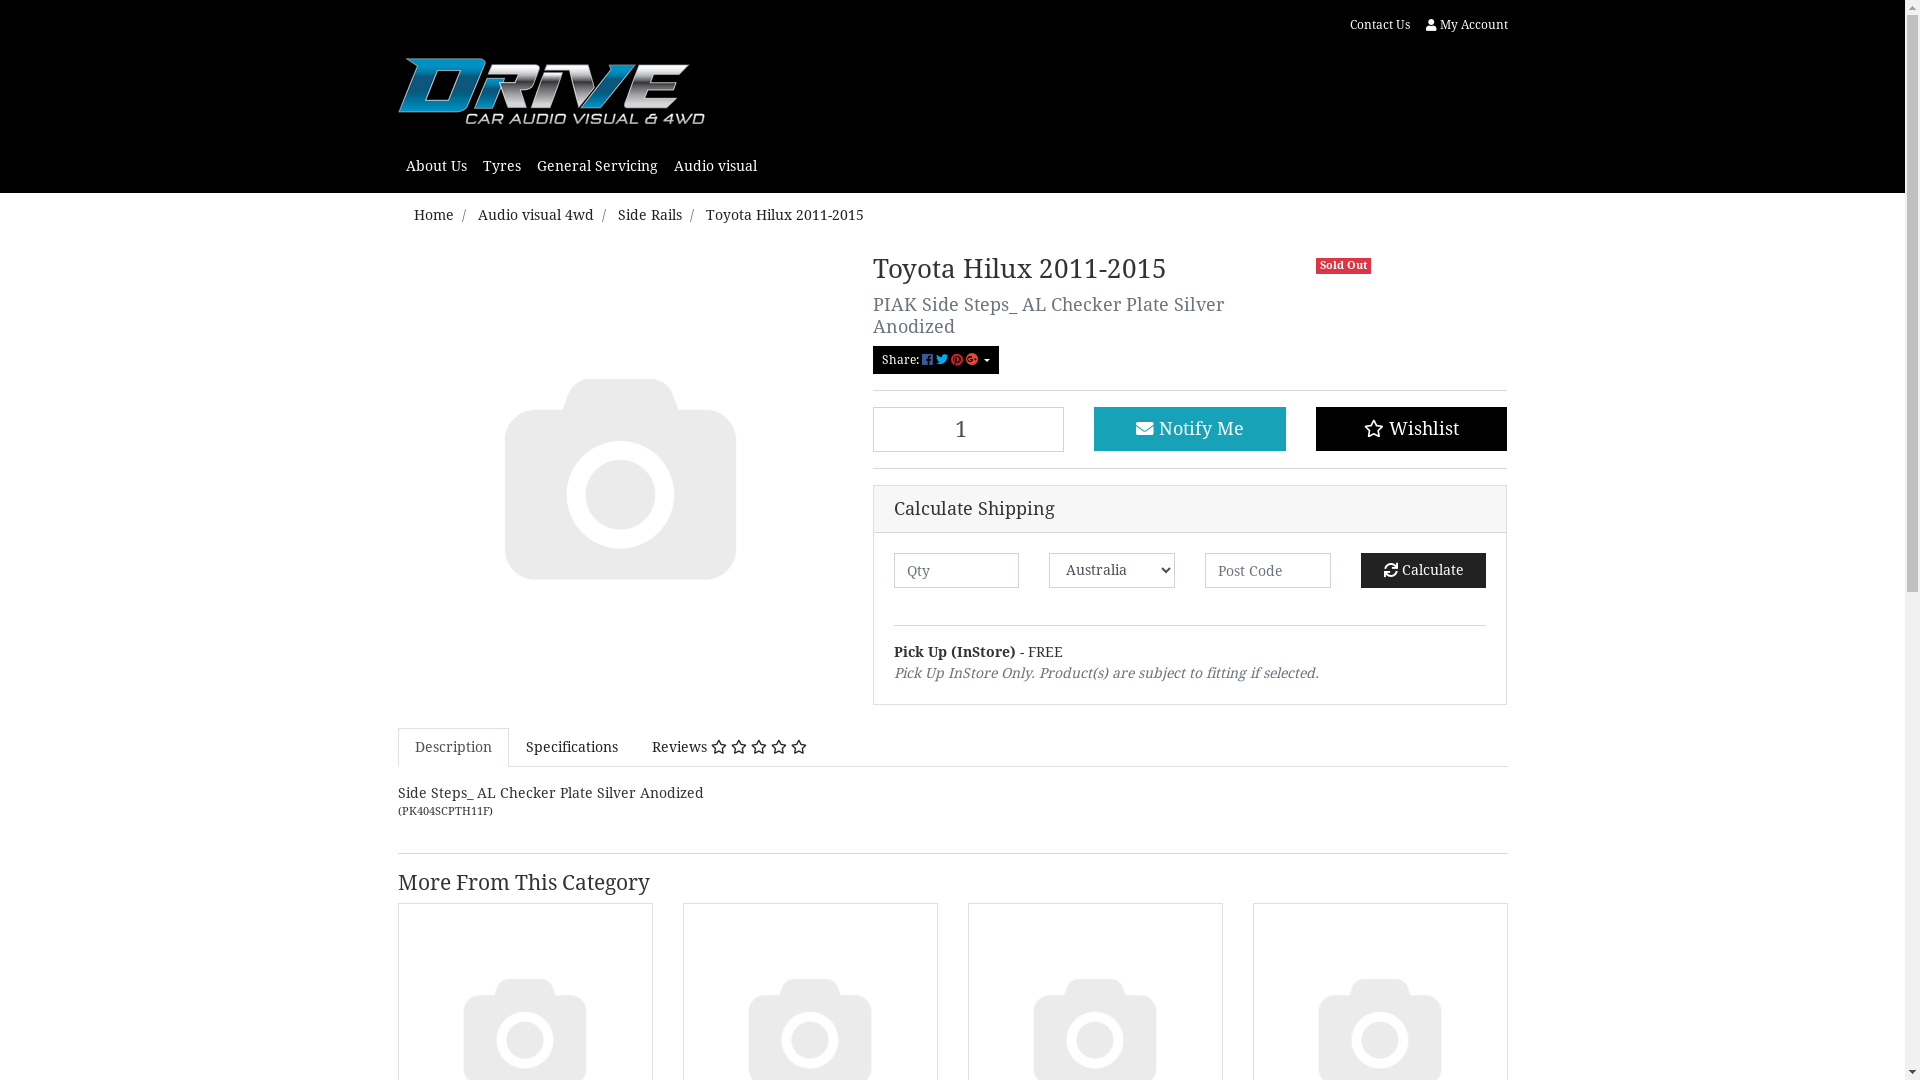  I want to click on Reviews, so click(728, 748).